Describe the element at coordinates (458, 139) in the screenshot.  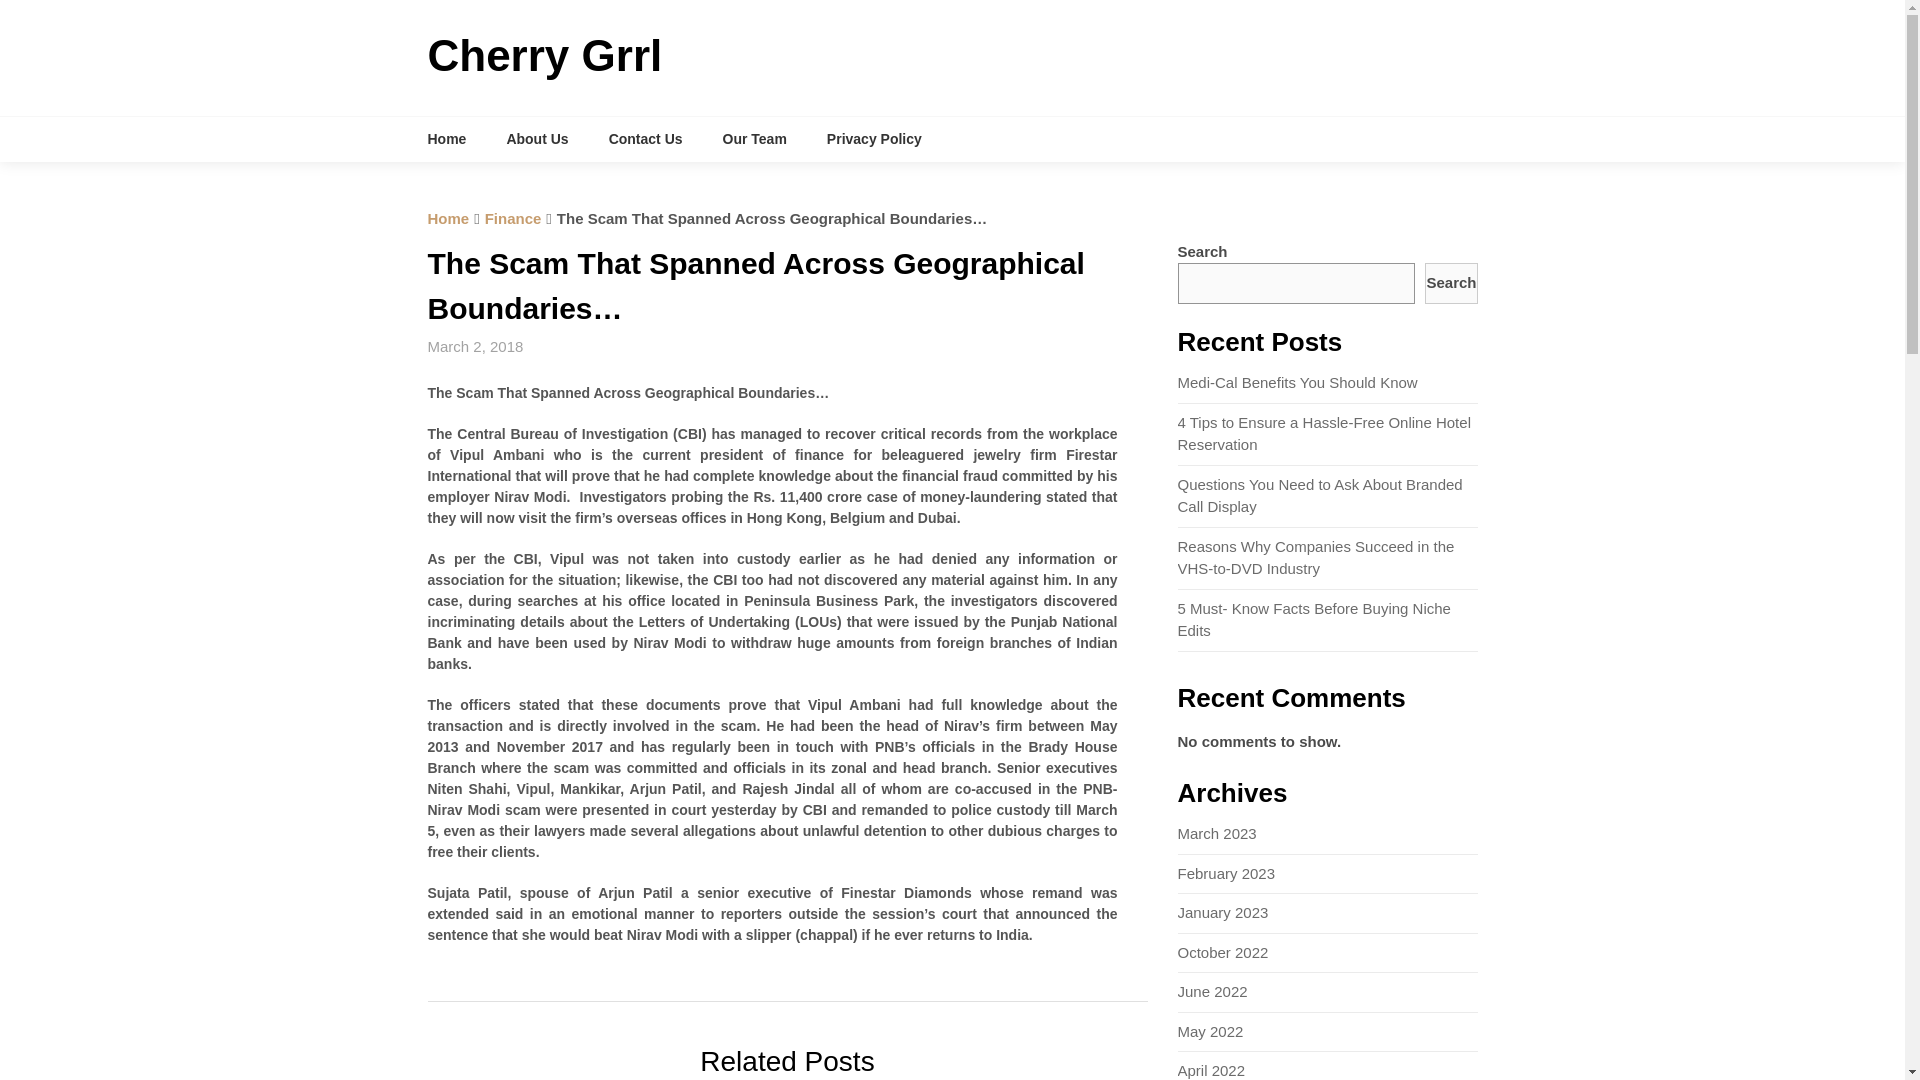
I see `Home` at that location.